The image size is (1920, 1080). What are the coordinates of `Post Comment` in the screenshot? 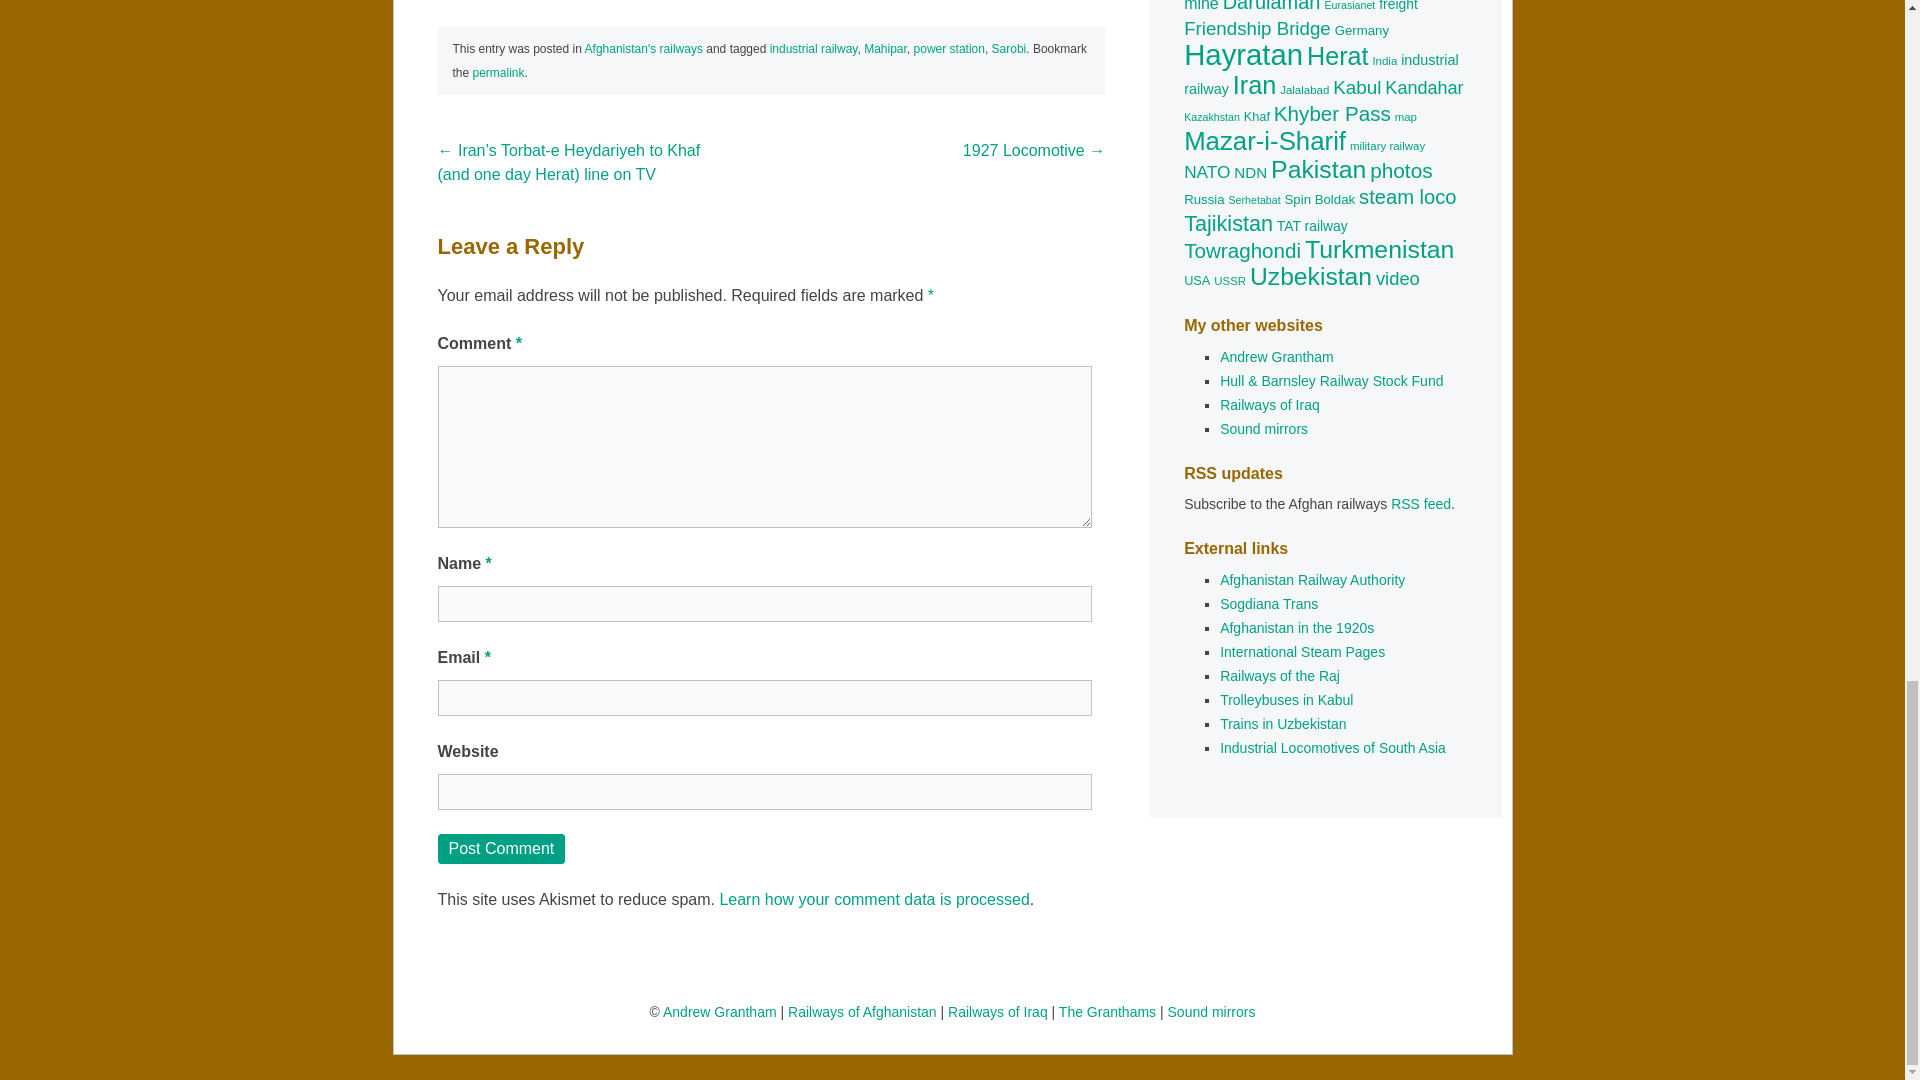 It's located at (502, 848).